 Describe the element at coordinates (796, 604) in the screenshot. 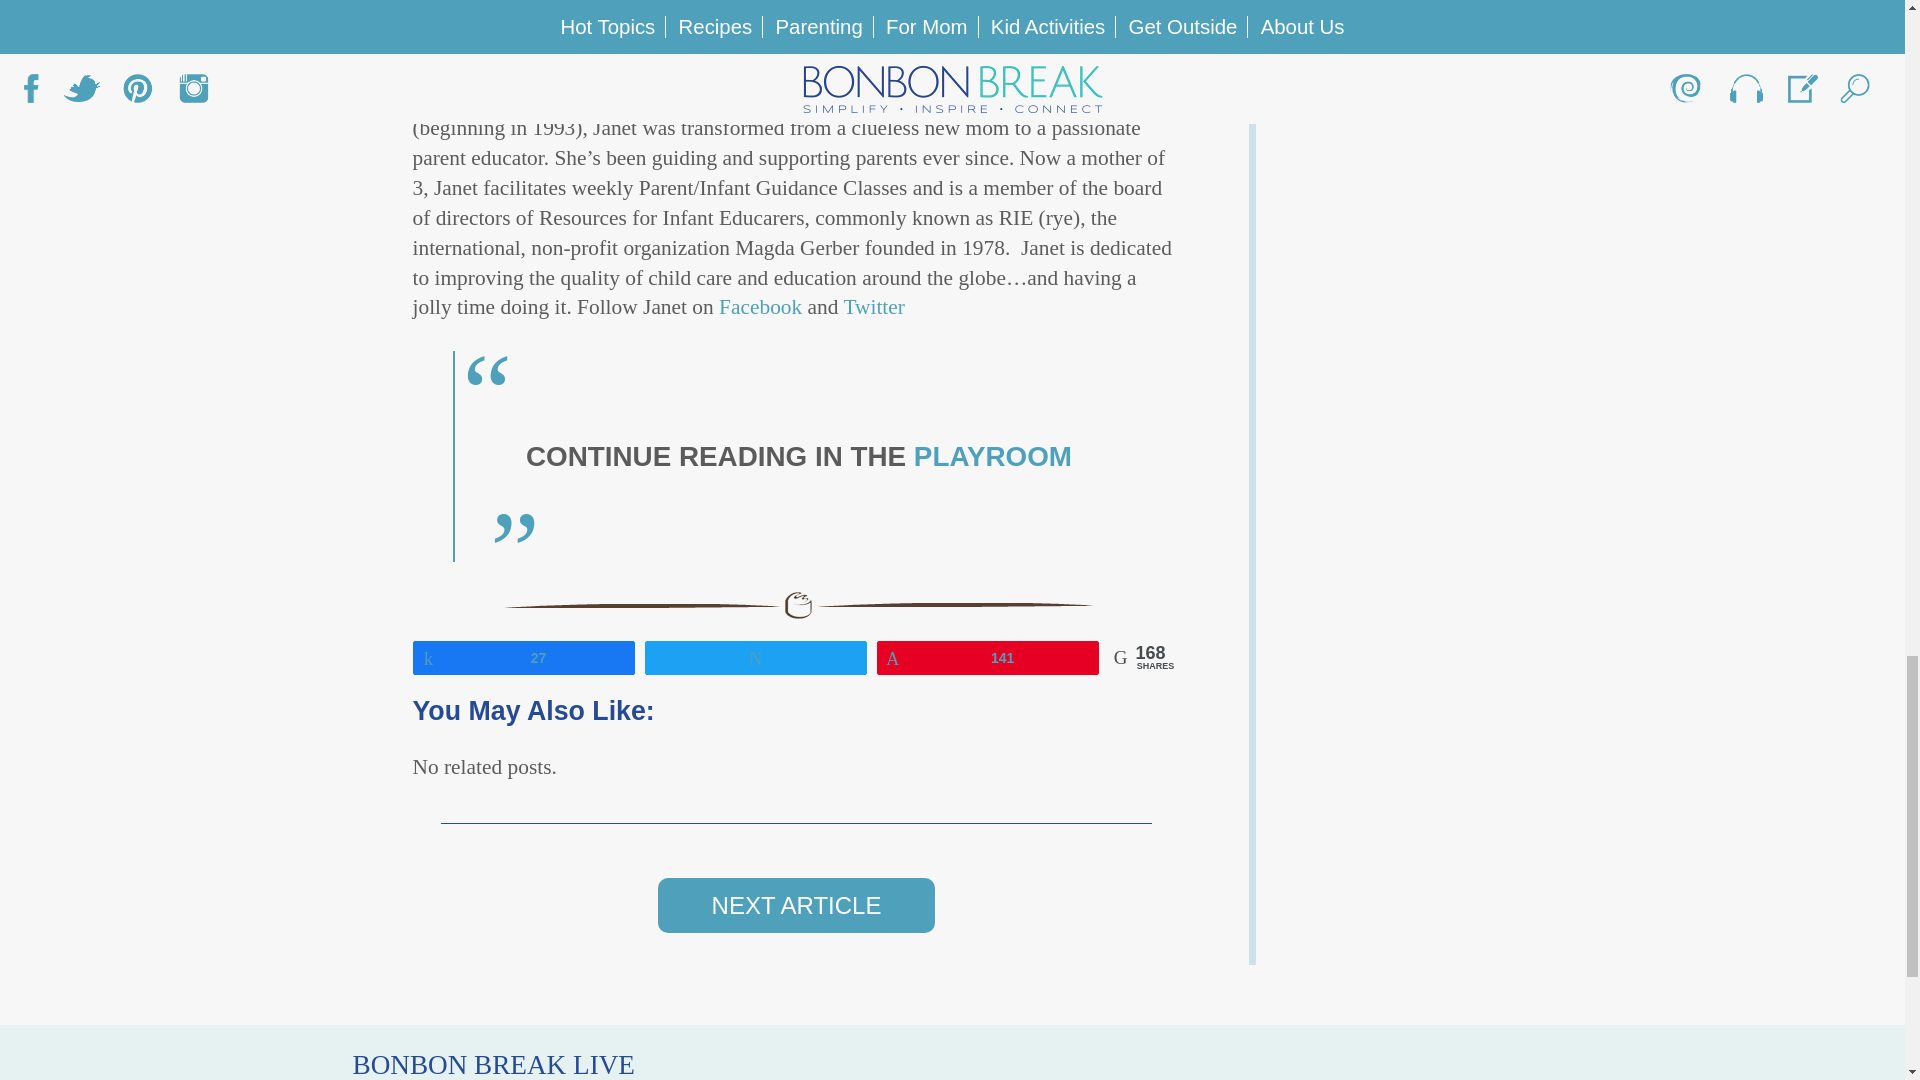

I see `divider` at that location.